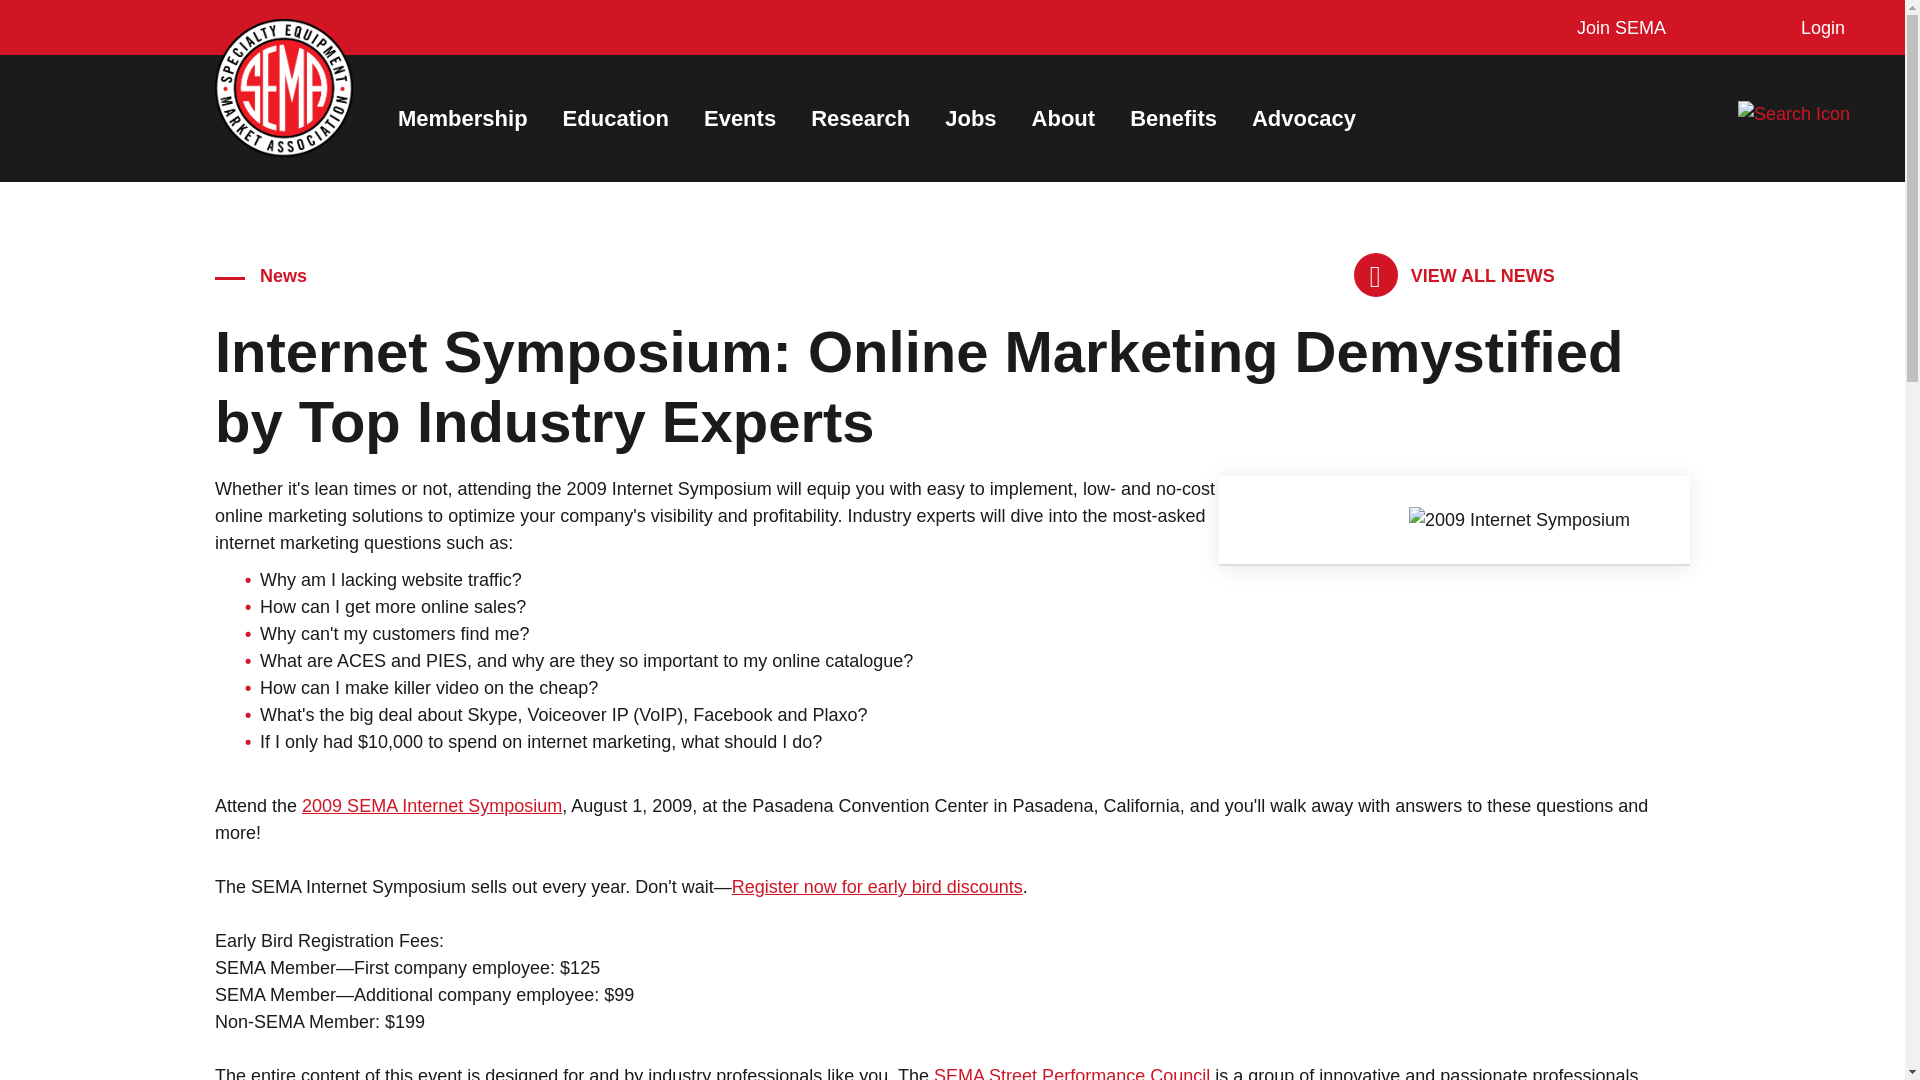 Image resolution: width=1920 pixels, height=1080 pixels. Describe the element at coordinates (615, 118) in the screenshot. I see `Education` at that location.